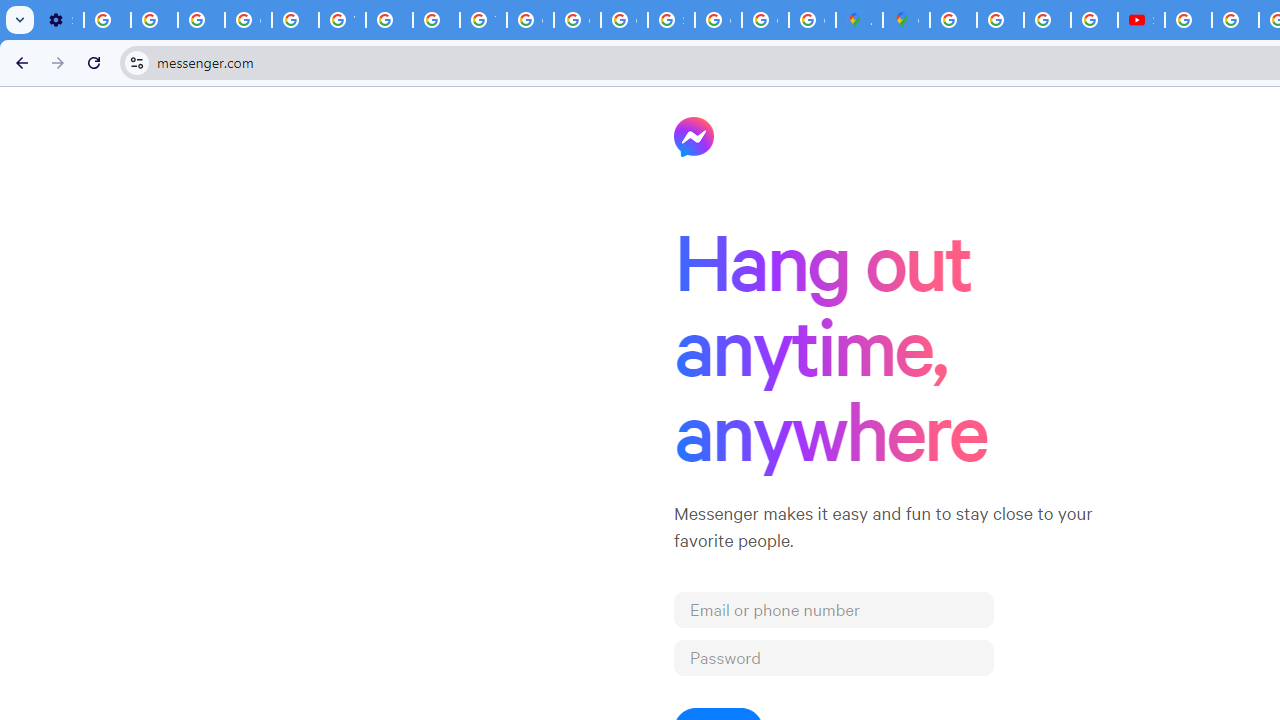 The width and height of the screenshot is (1280, 720). Describe the element at coordinates (248, 20) in the screenshot. I see `Google Account Help` at that location.